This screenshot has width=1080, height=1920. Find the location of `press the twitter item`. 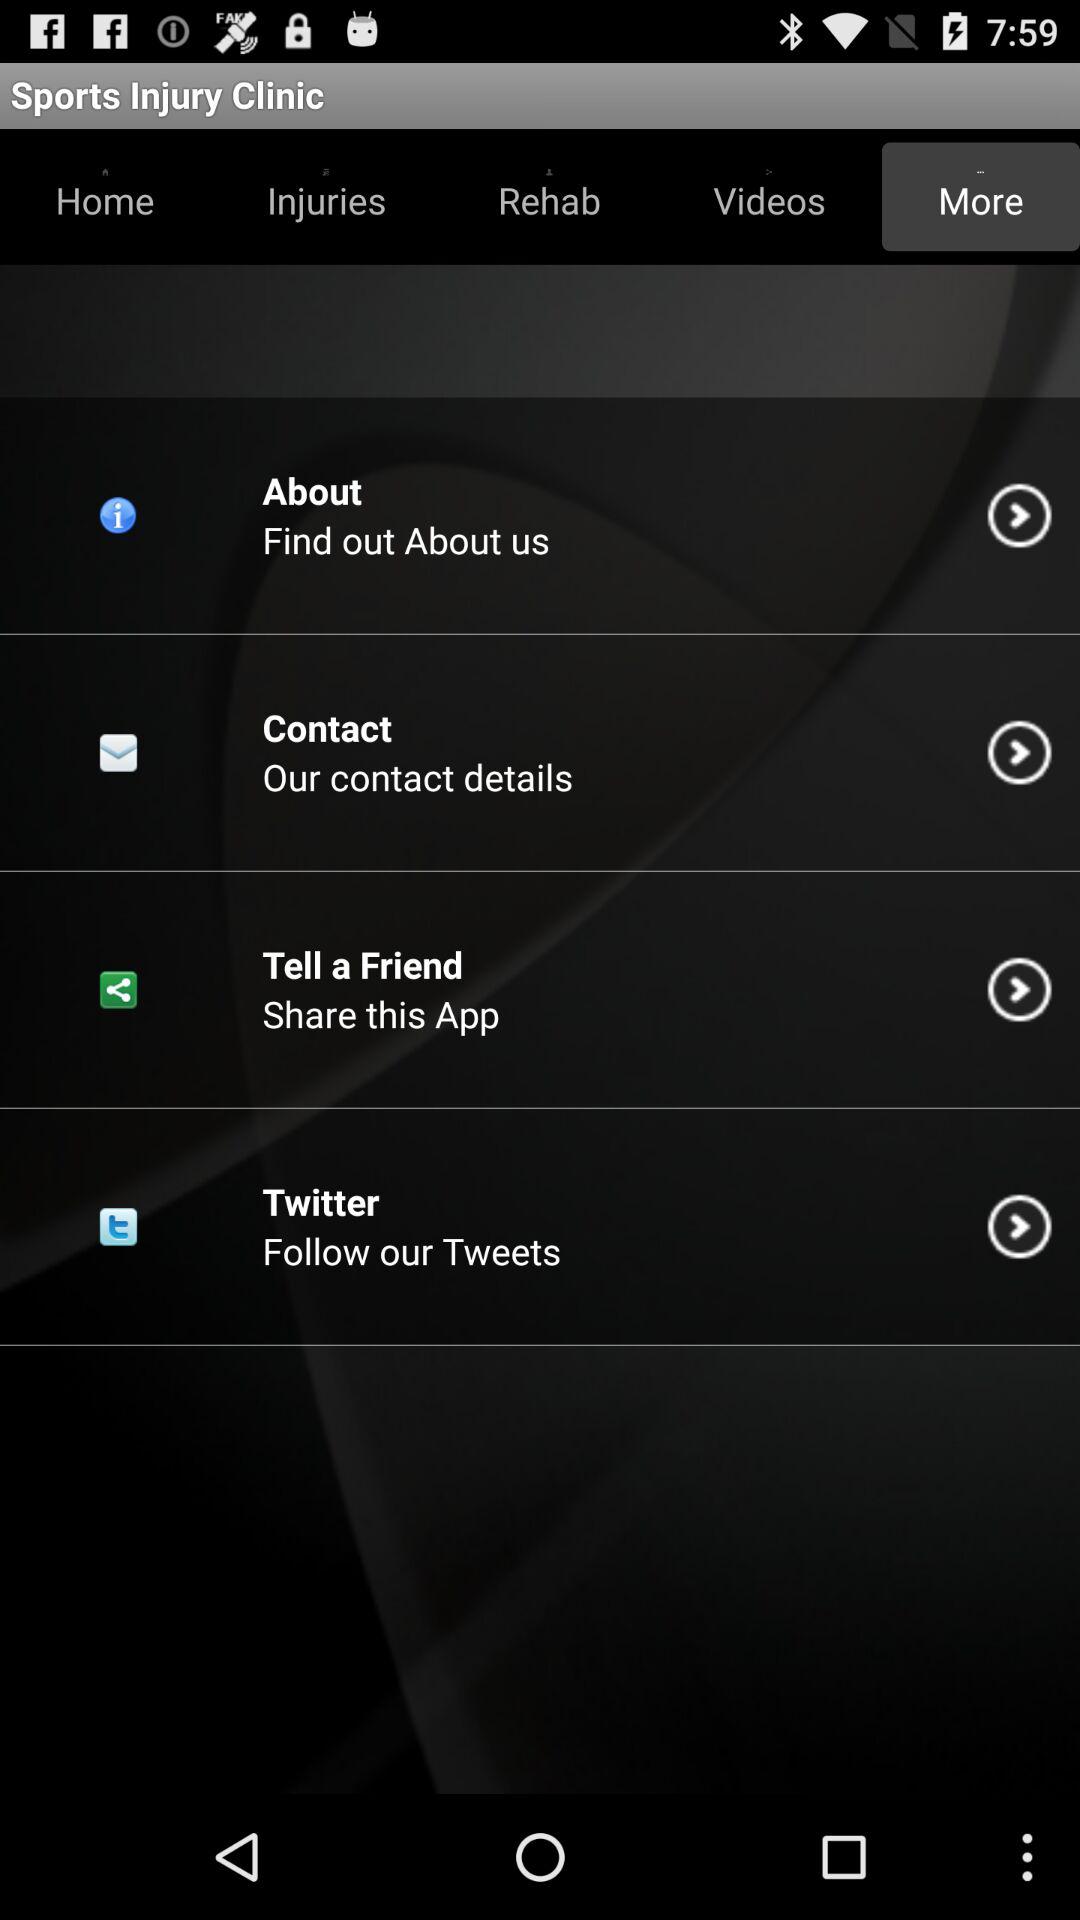

press the twitter item is located at coordinates (320, 1201).